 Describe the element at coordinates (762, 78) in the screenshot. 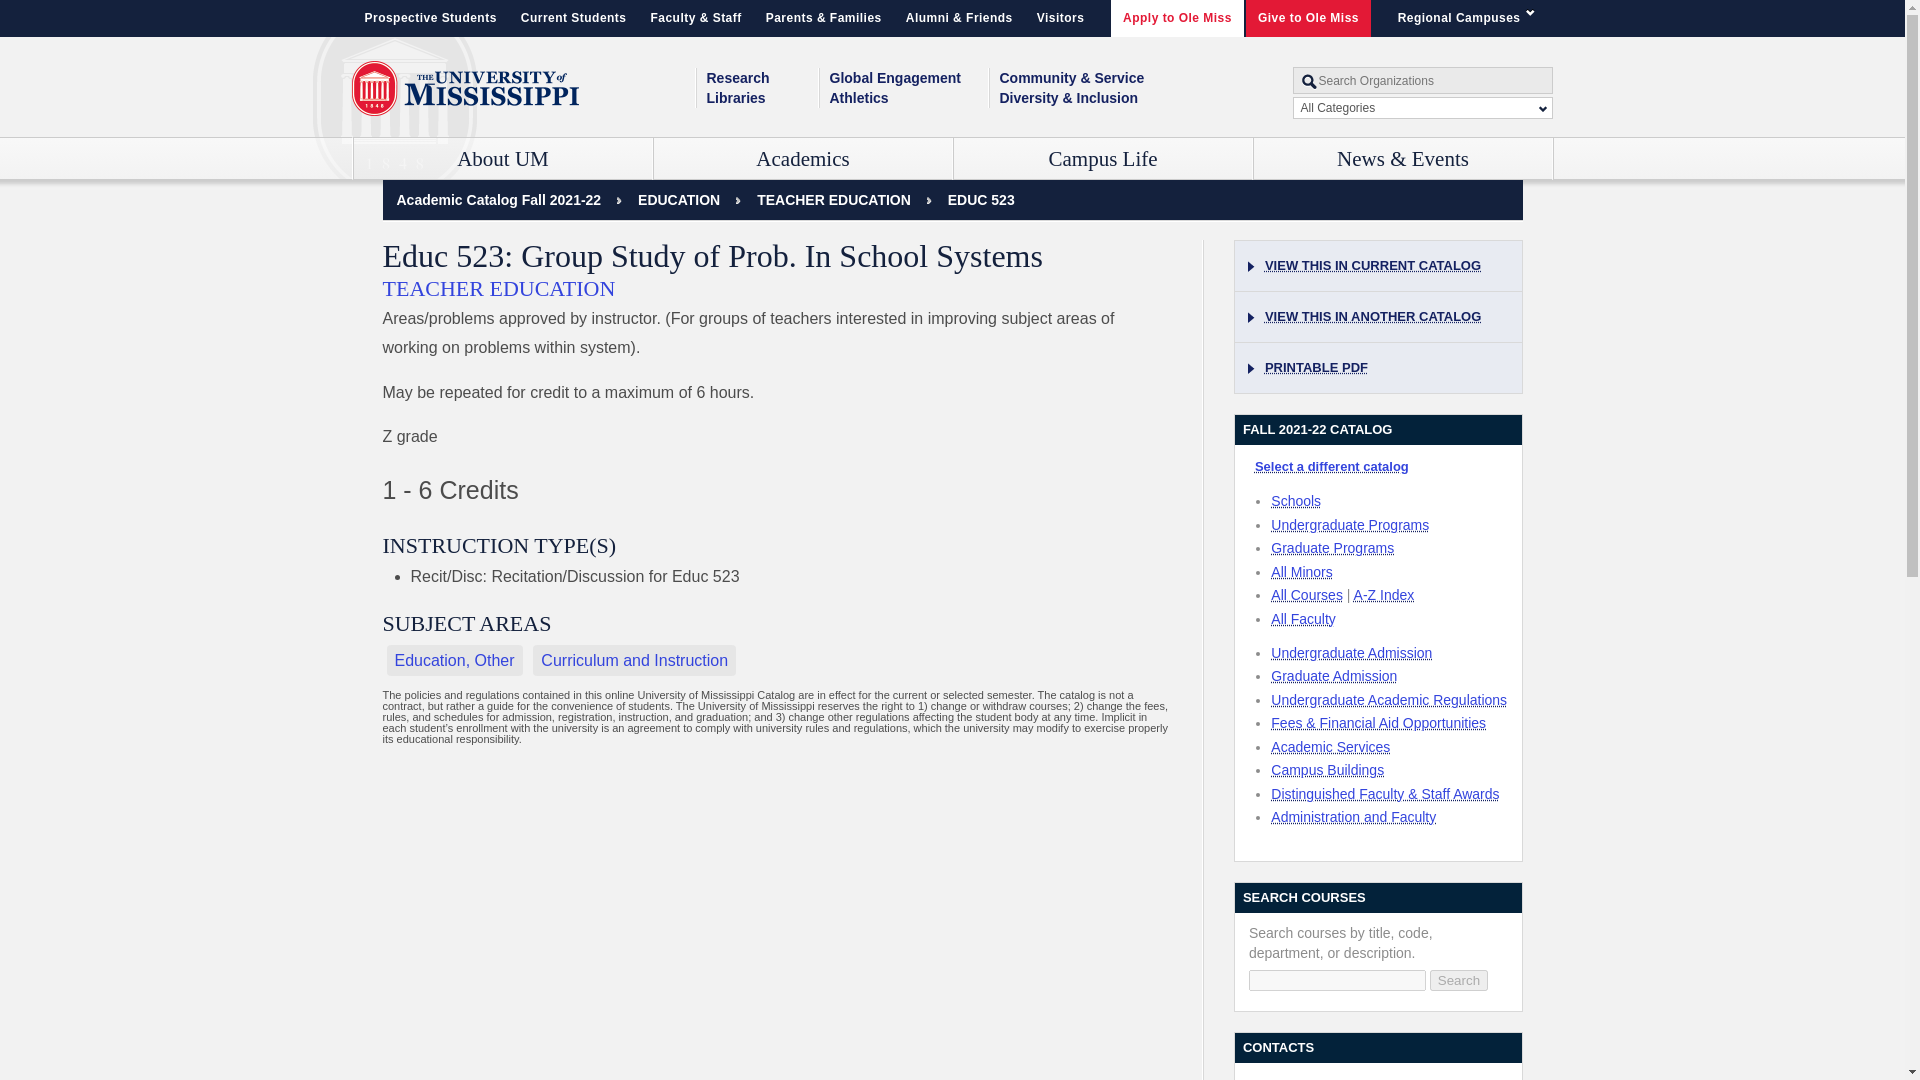

I see `Research` at that location.